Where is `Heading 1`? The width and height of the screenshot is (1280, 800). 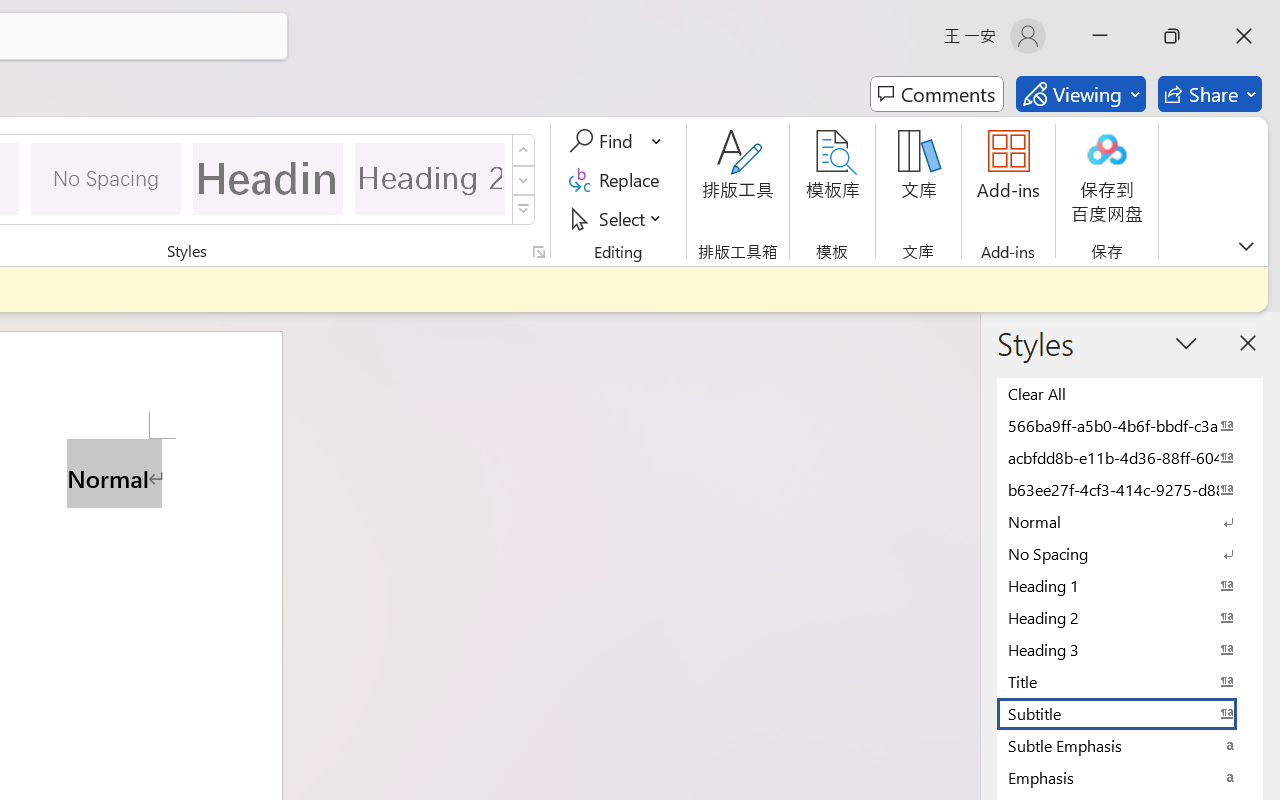 Heading 1 is located at coordinates (268, 178).